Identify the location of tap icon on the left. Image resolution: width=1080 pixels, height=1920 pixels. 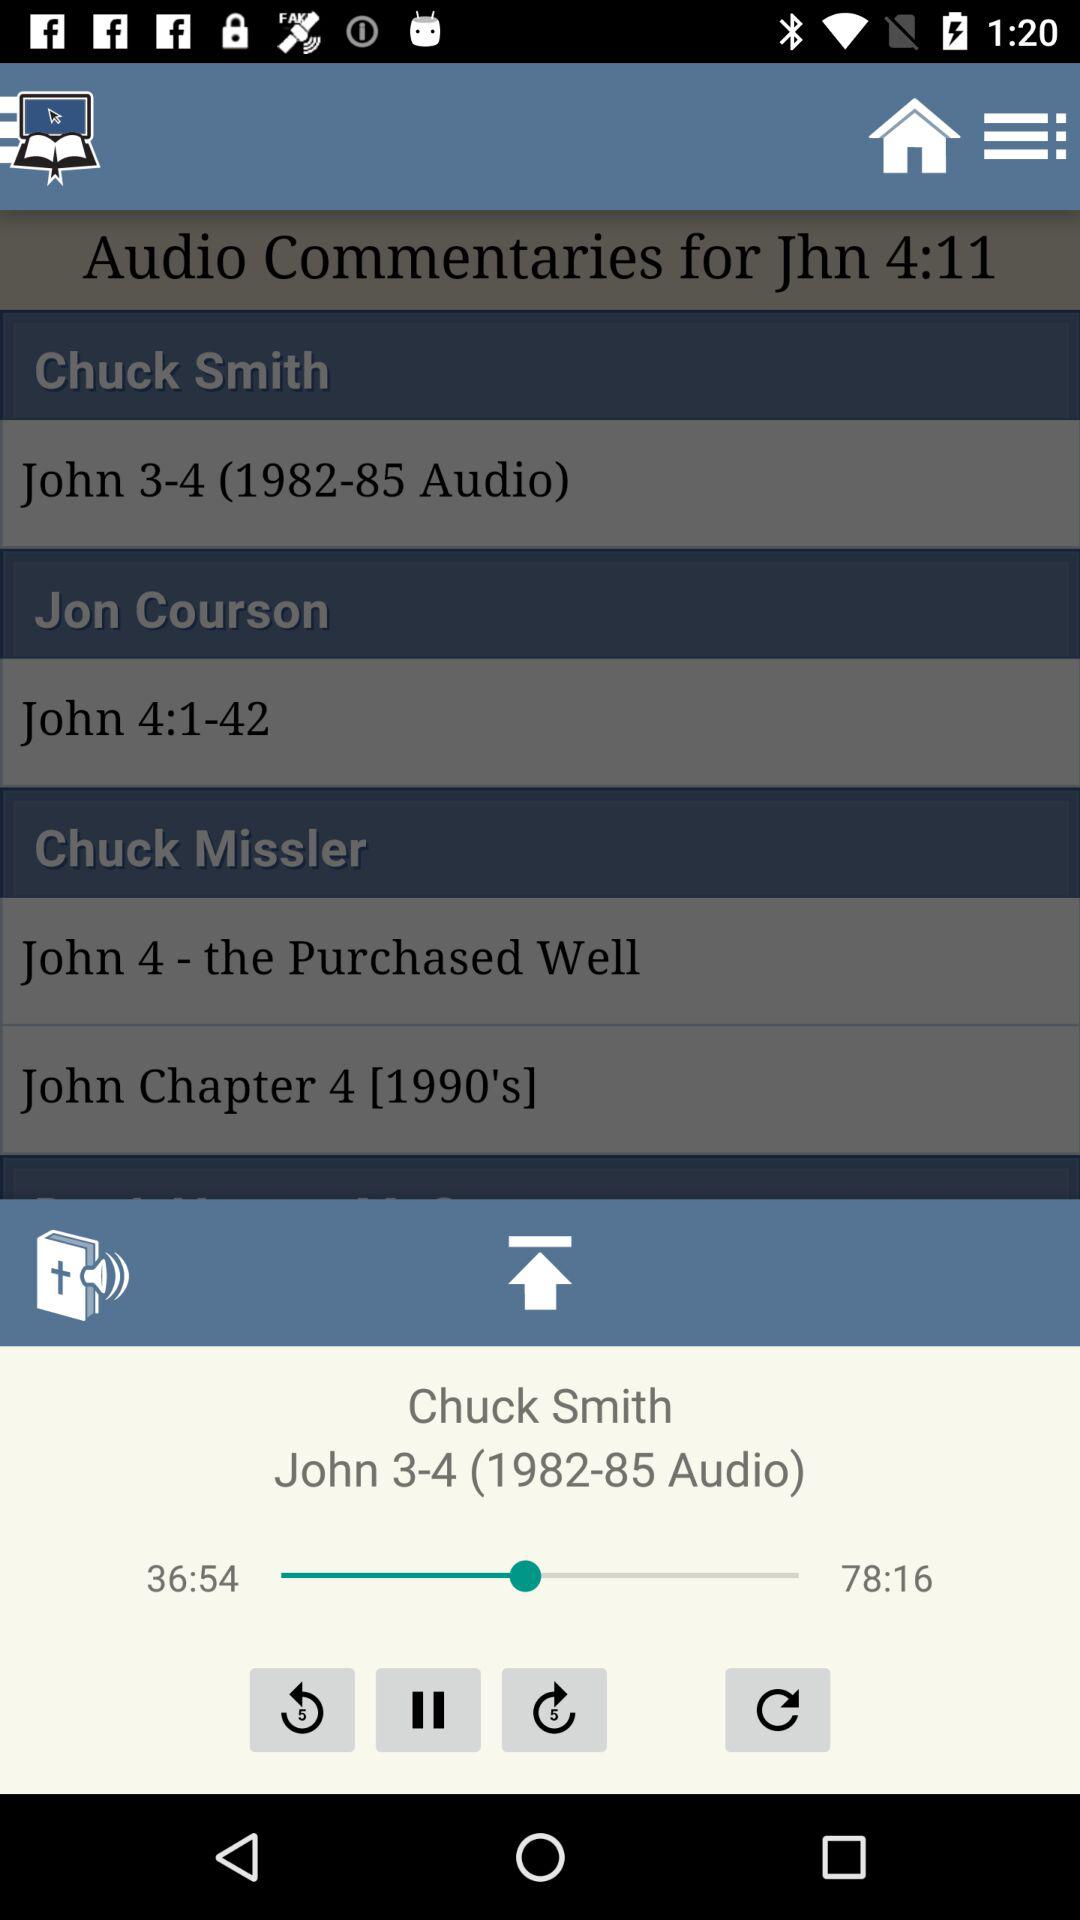
(81, 1272).